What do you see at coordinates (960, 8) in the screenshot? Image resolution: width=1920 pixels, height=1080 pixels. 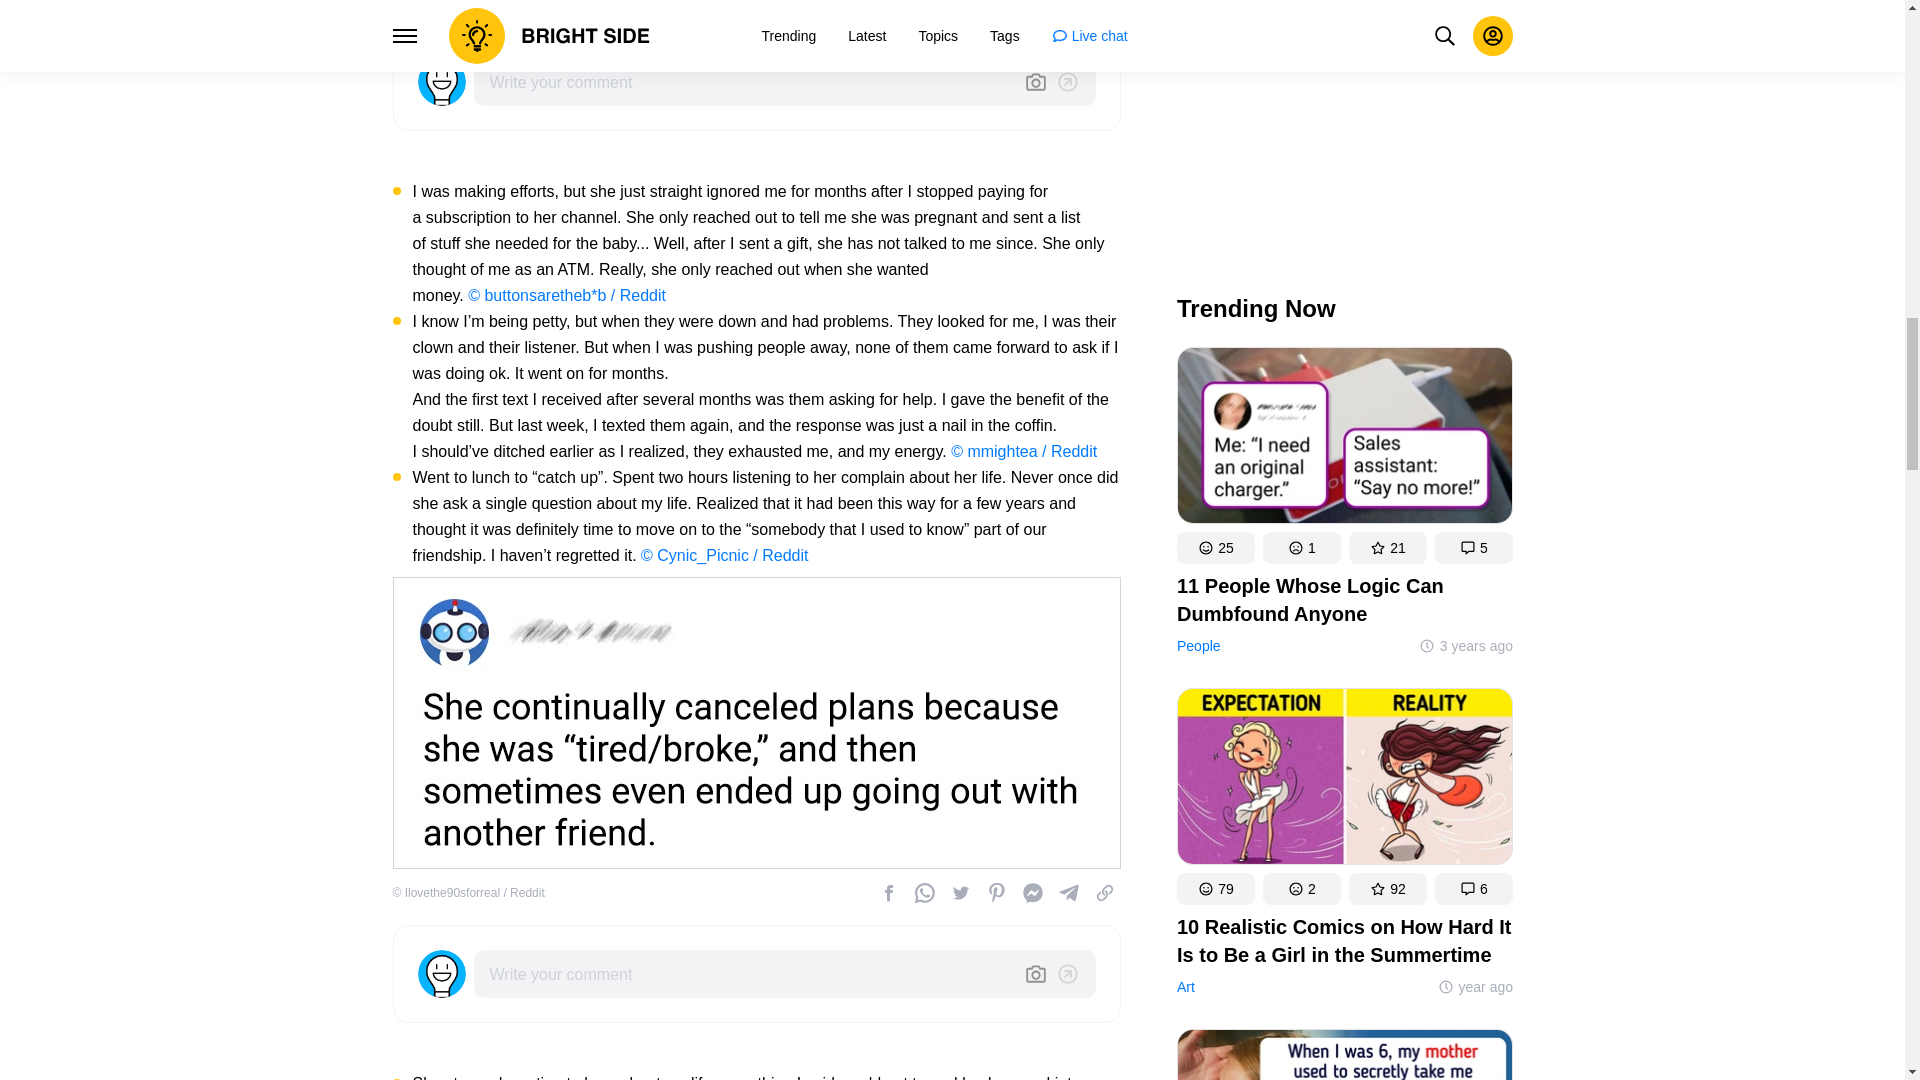 I see `Share on Twitter` at bounding box center [960, 8].